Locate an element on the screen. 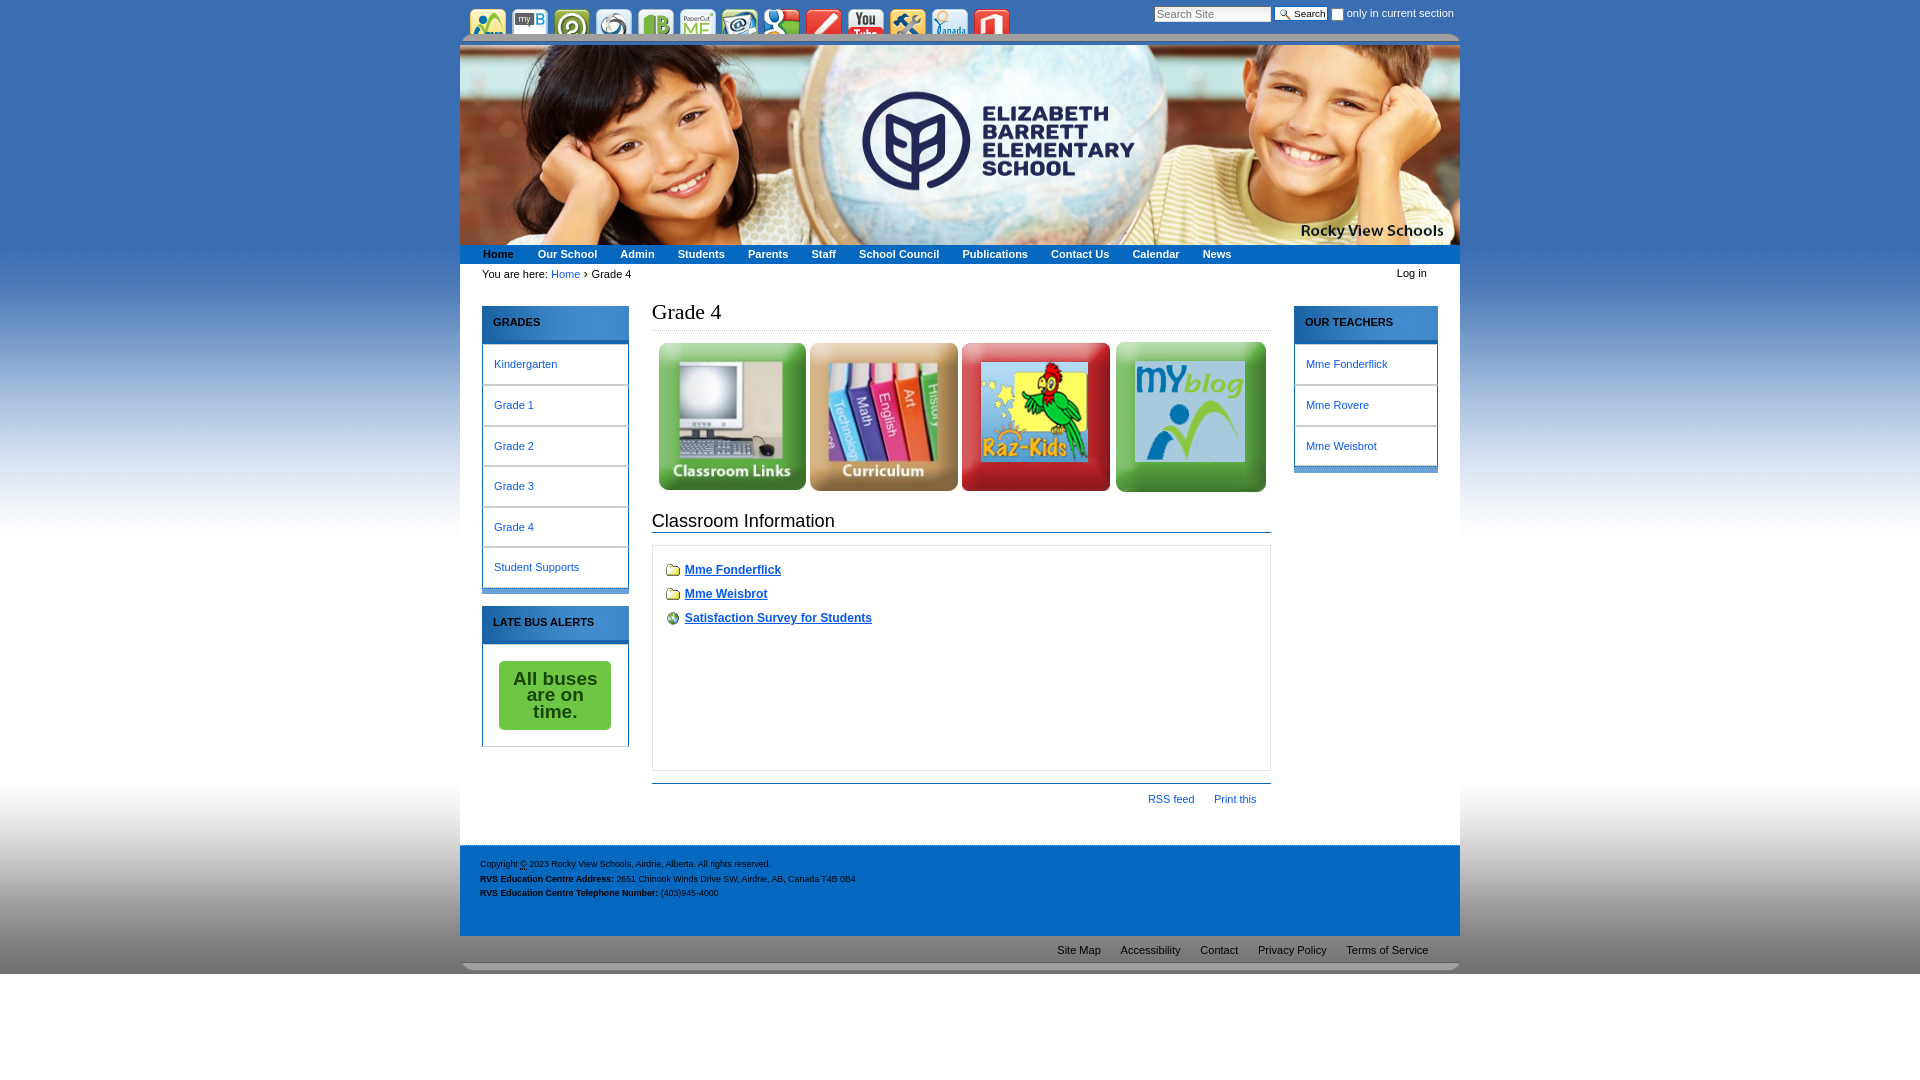 The image size is (1920, 1080). Google is located at coordinates (782, 26).